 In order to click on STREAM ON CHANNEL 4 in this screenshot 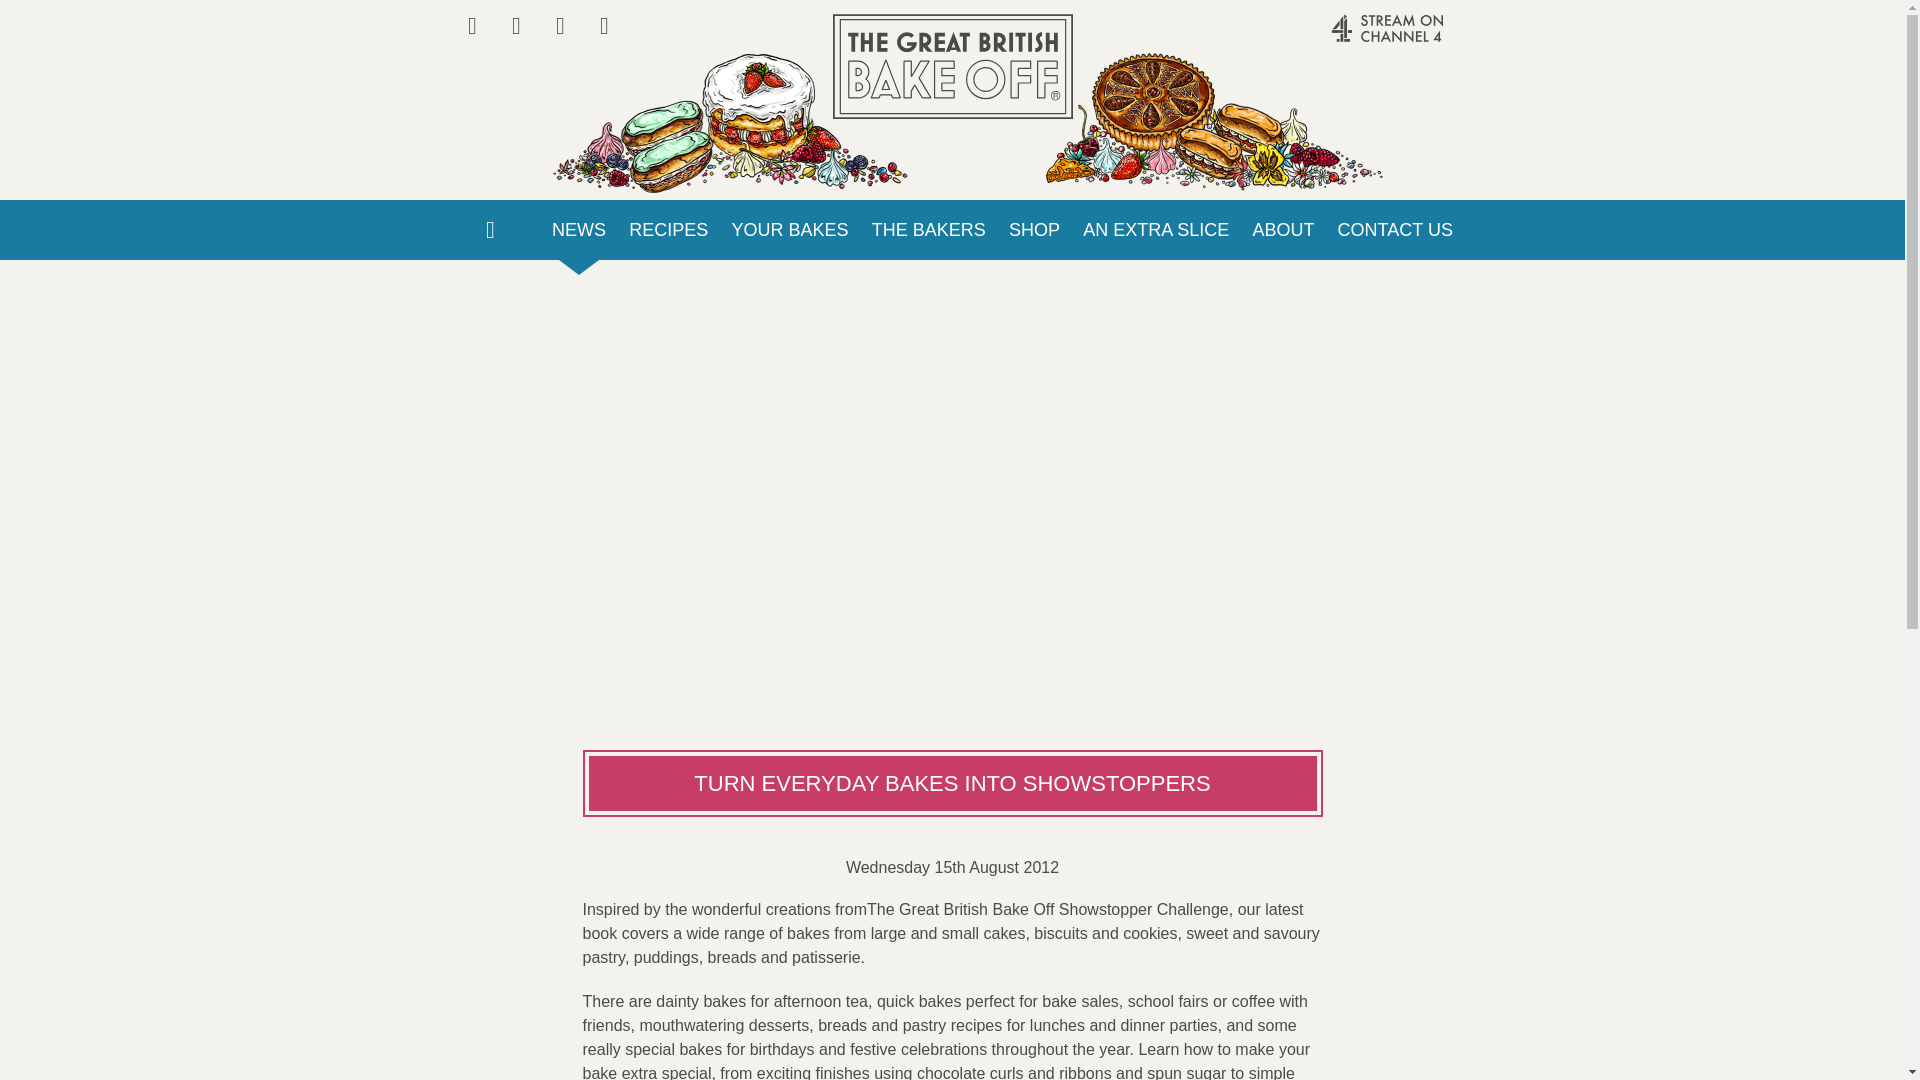, I will do `click(1347, 38)`.